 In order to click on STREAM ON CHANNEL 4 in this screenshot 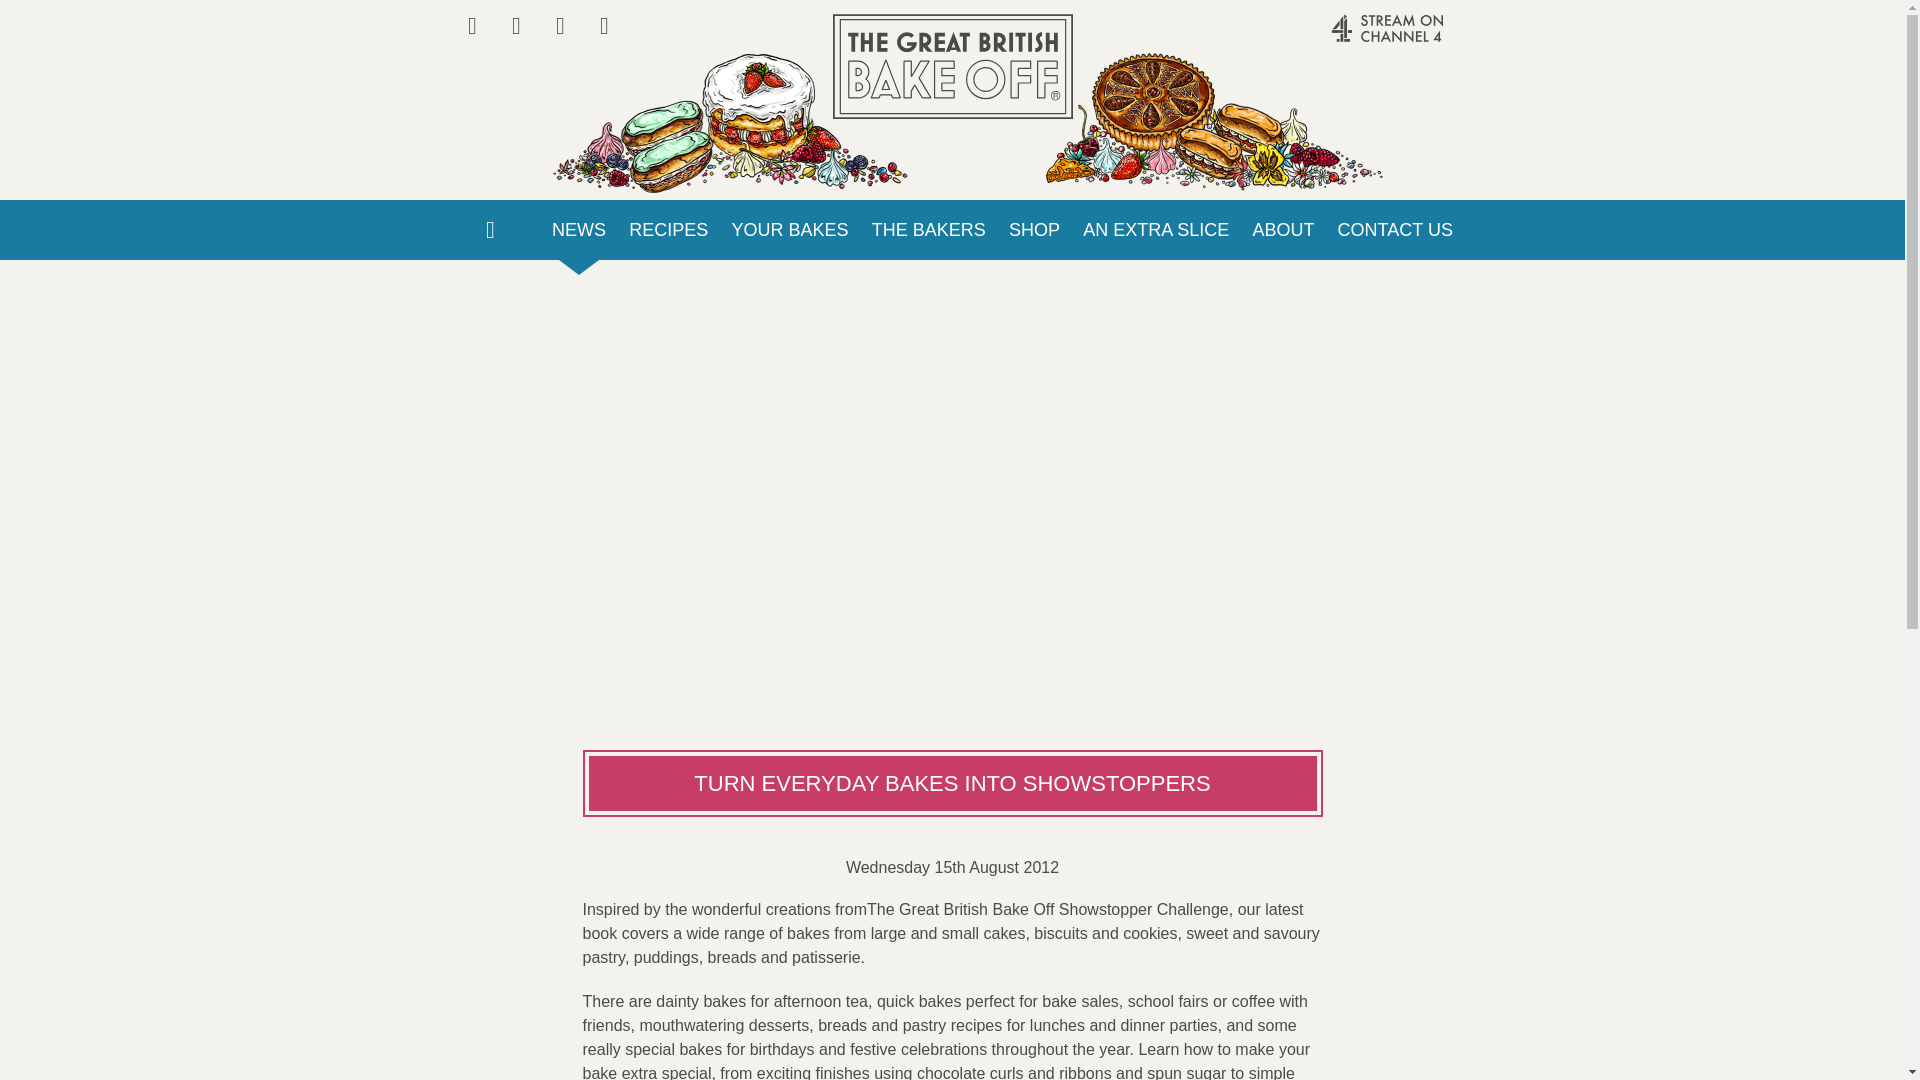, I will do `click(1347, 38)`.